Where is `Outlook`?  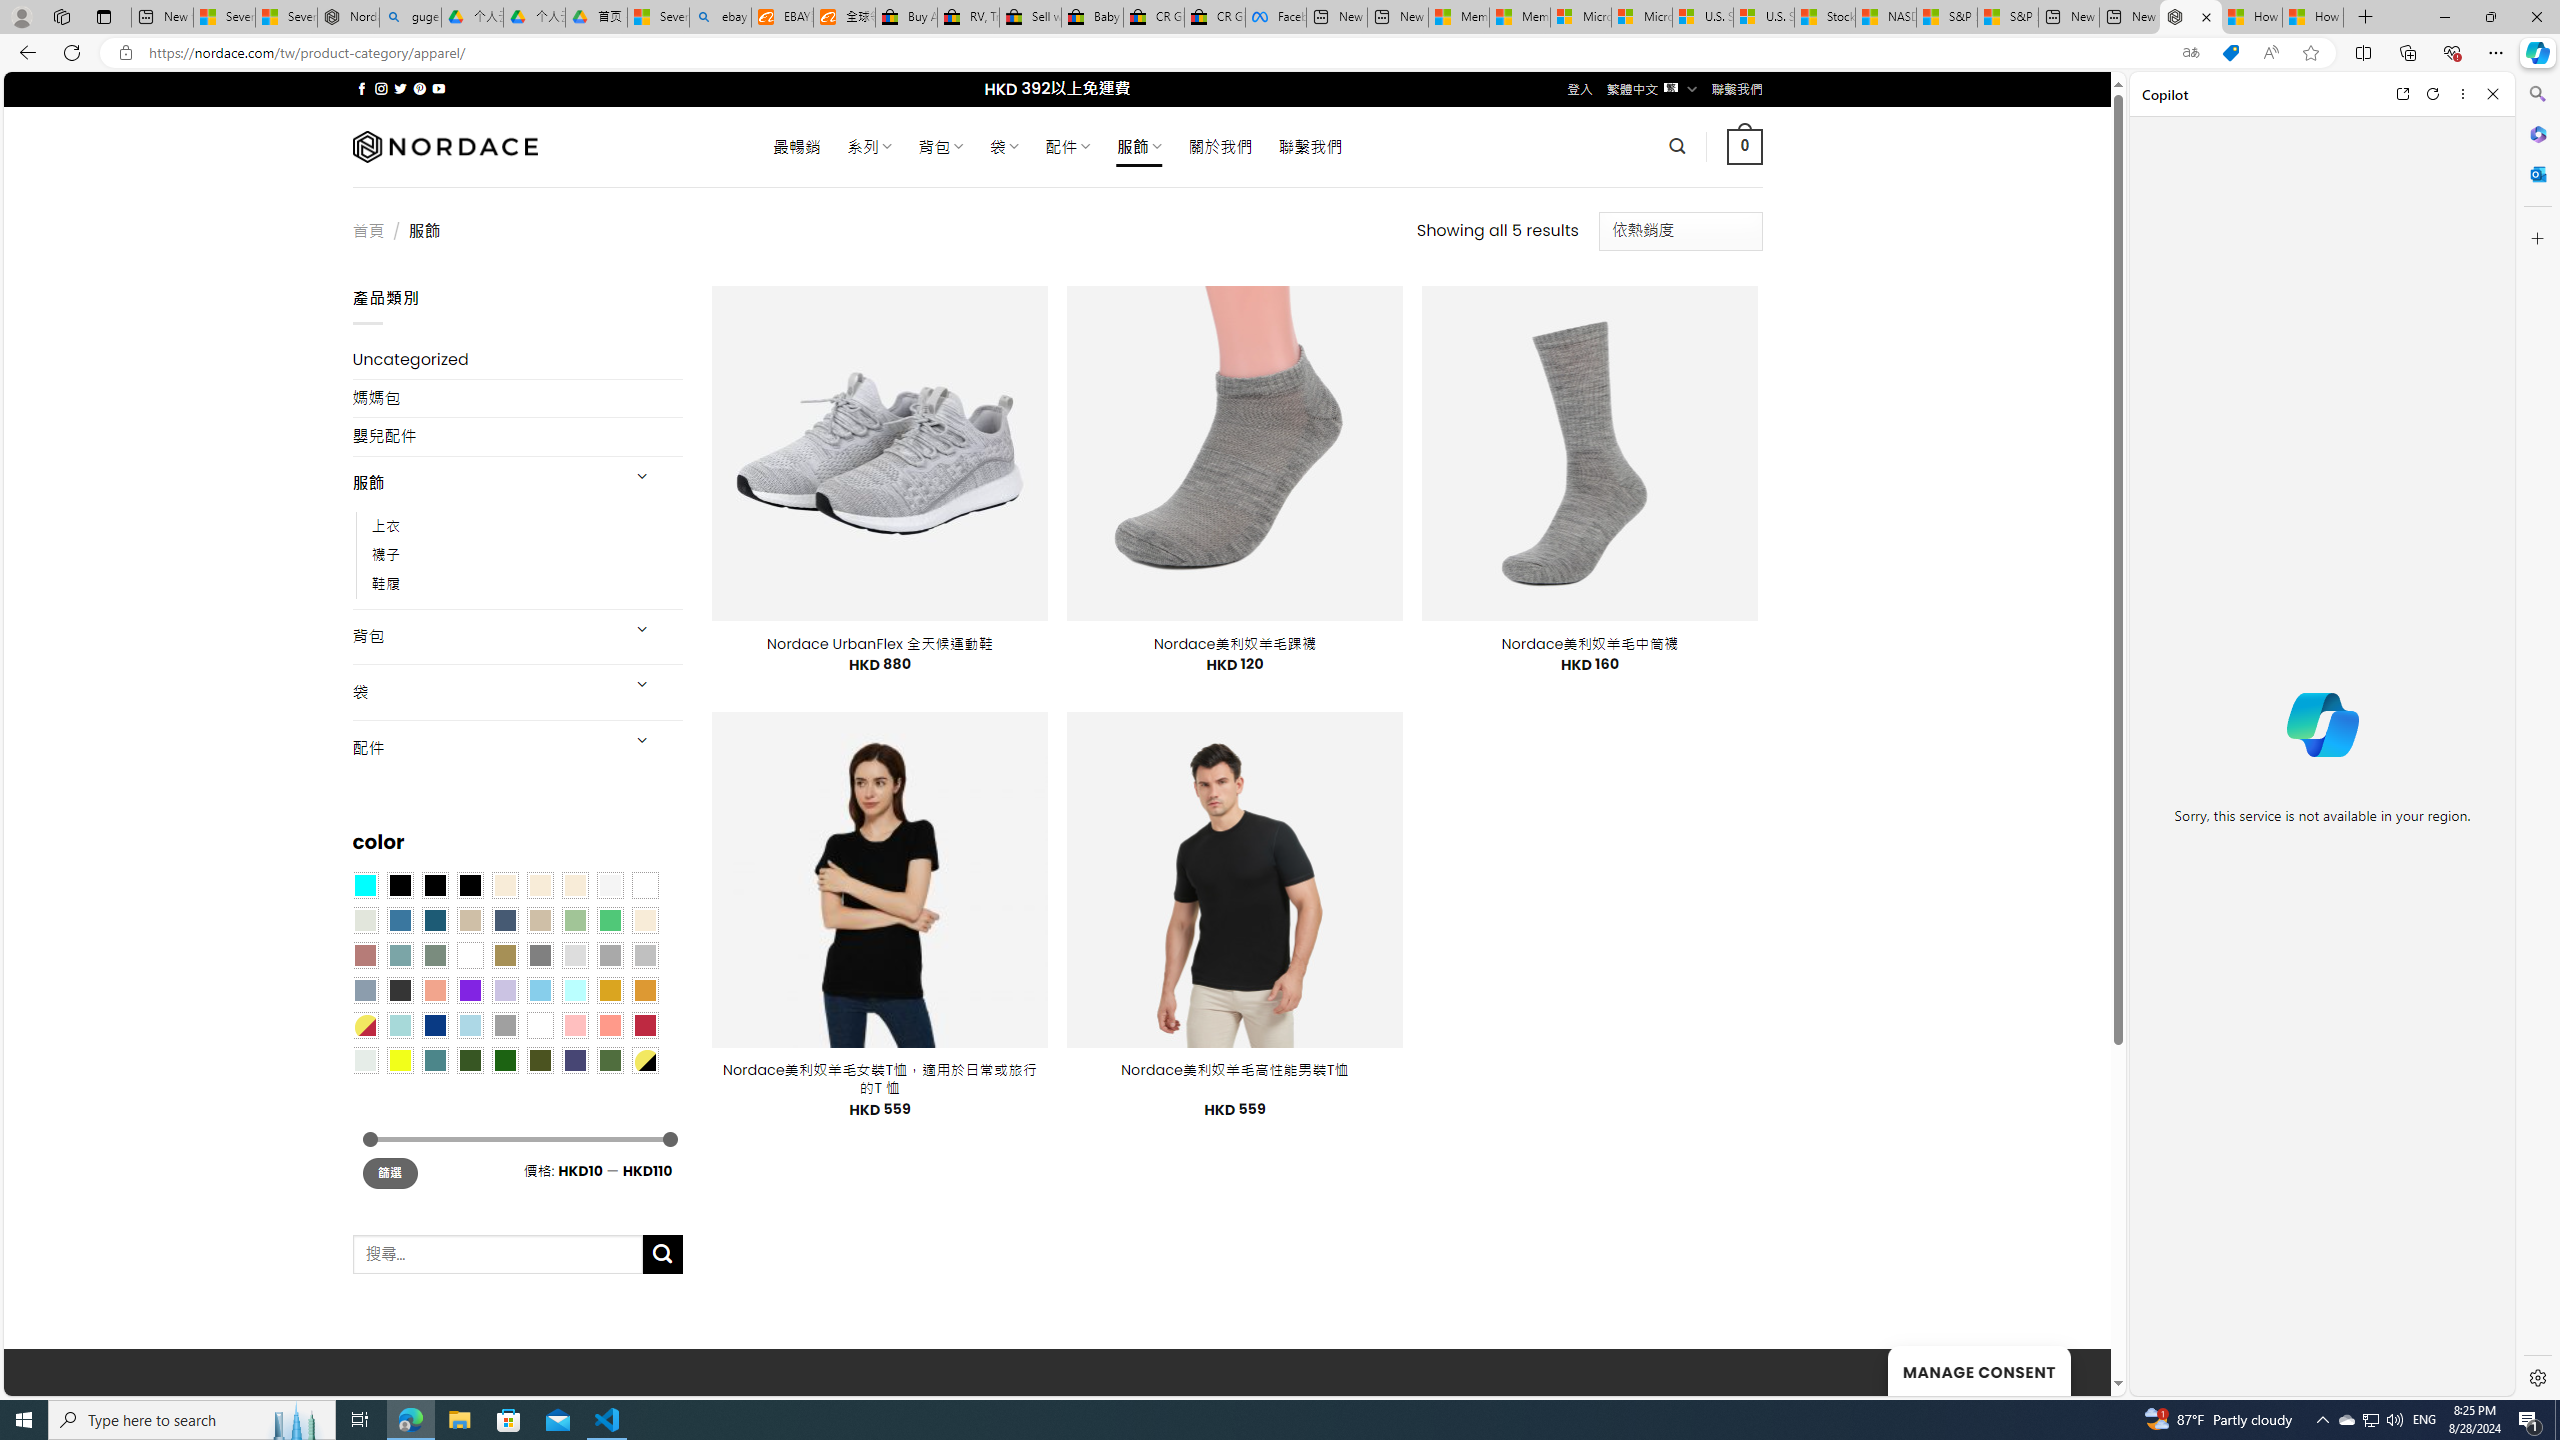 Outlook is located at coordinates (2536, 173).